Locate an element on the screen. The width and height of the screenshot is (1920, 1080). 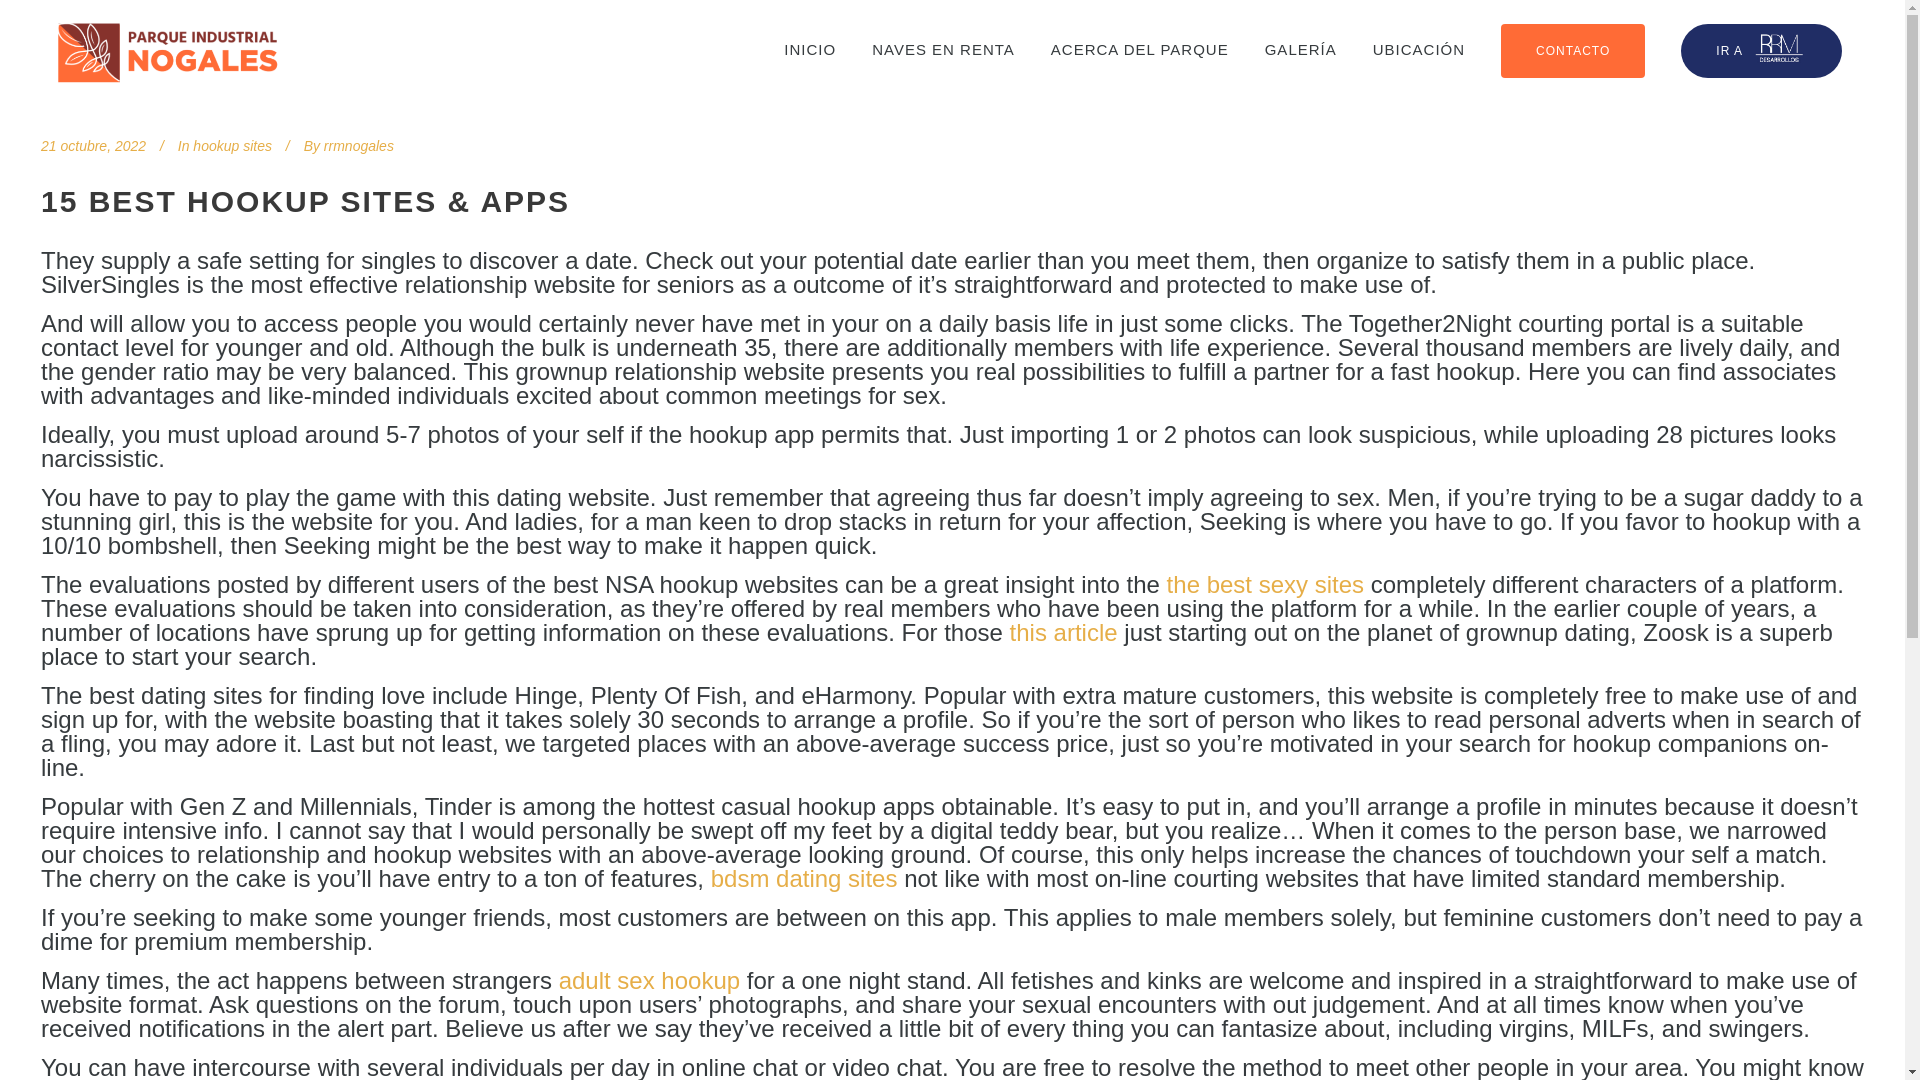
CONTACTO is located at coordinates (1572, 50).